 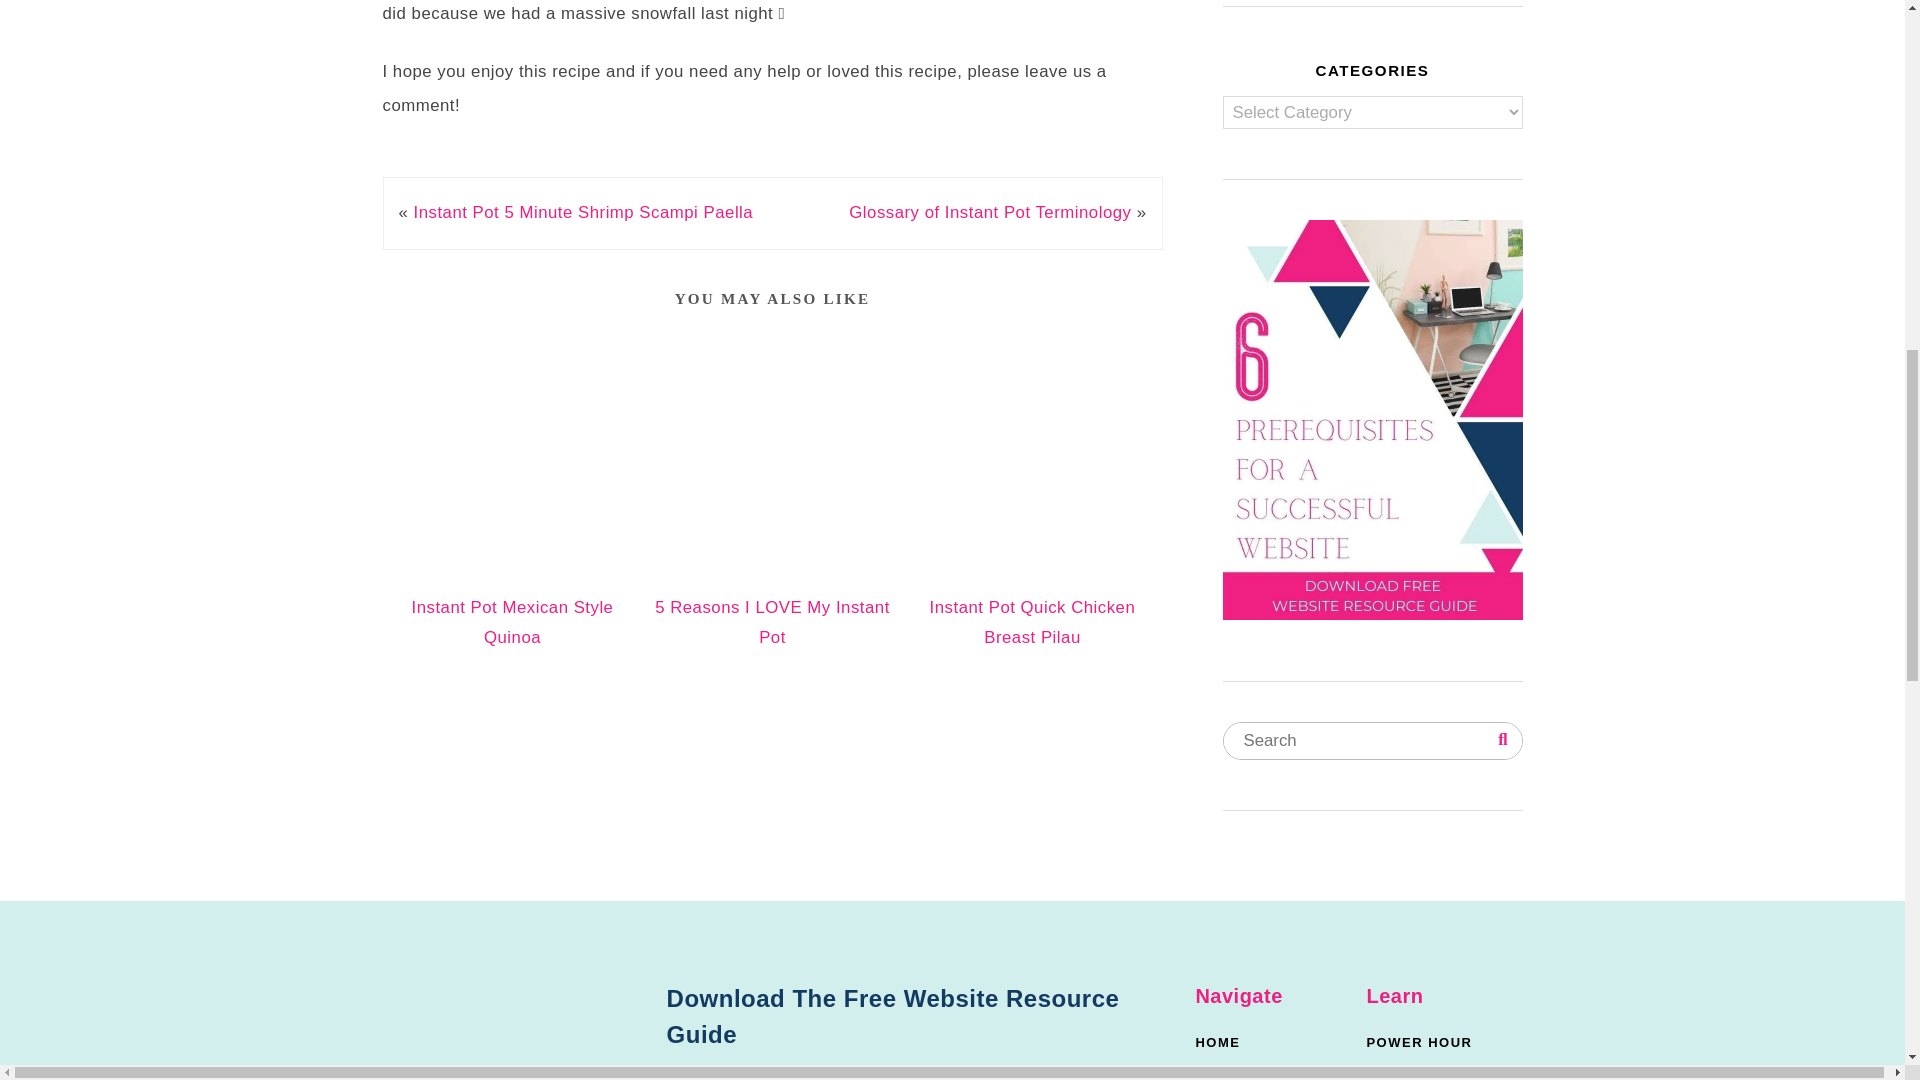 What do you see at coordinates (513, 622) in the screenshot?
I see `Instant Pot Mexican Style Quinoa` at bounding box center [513, 622].